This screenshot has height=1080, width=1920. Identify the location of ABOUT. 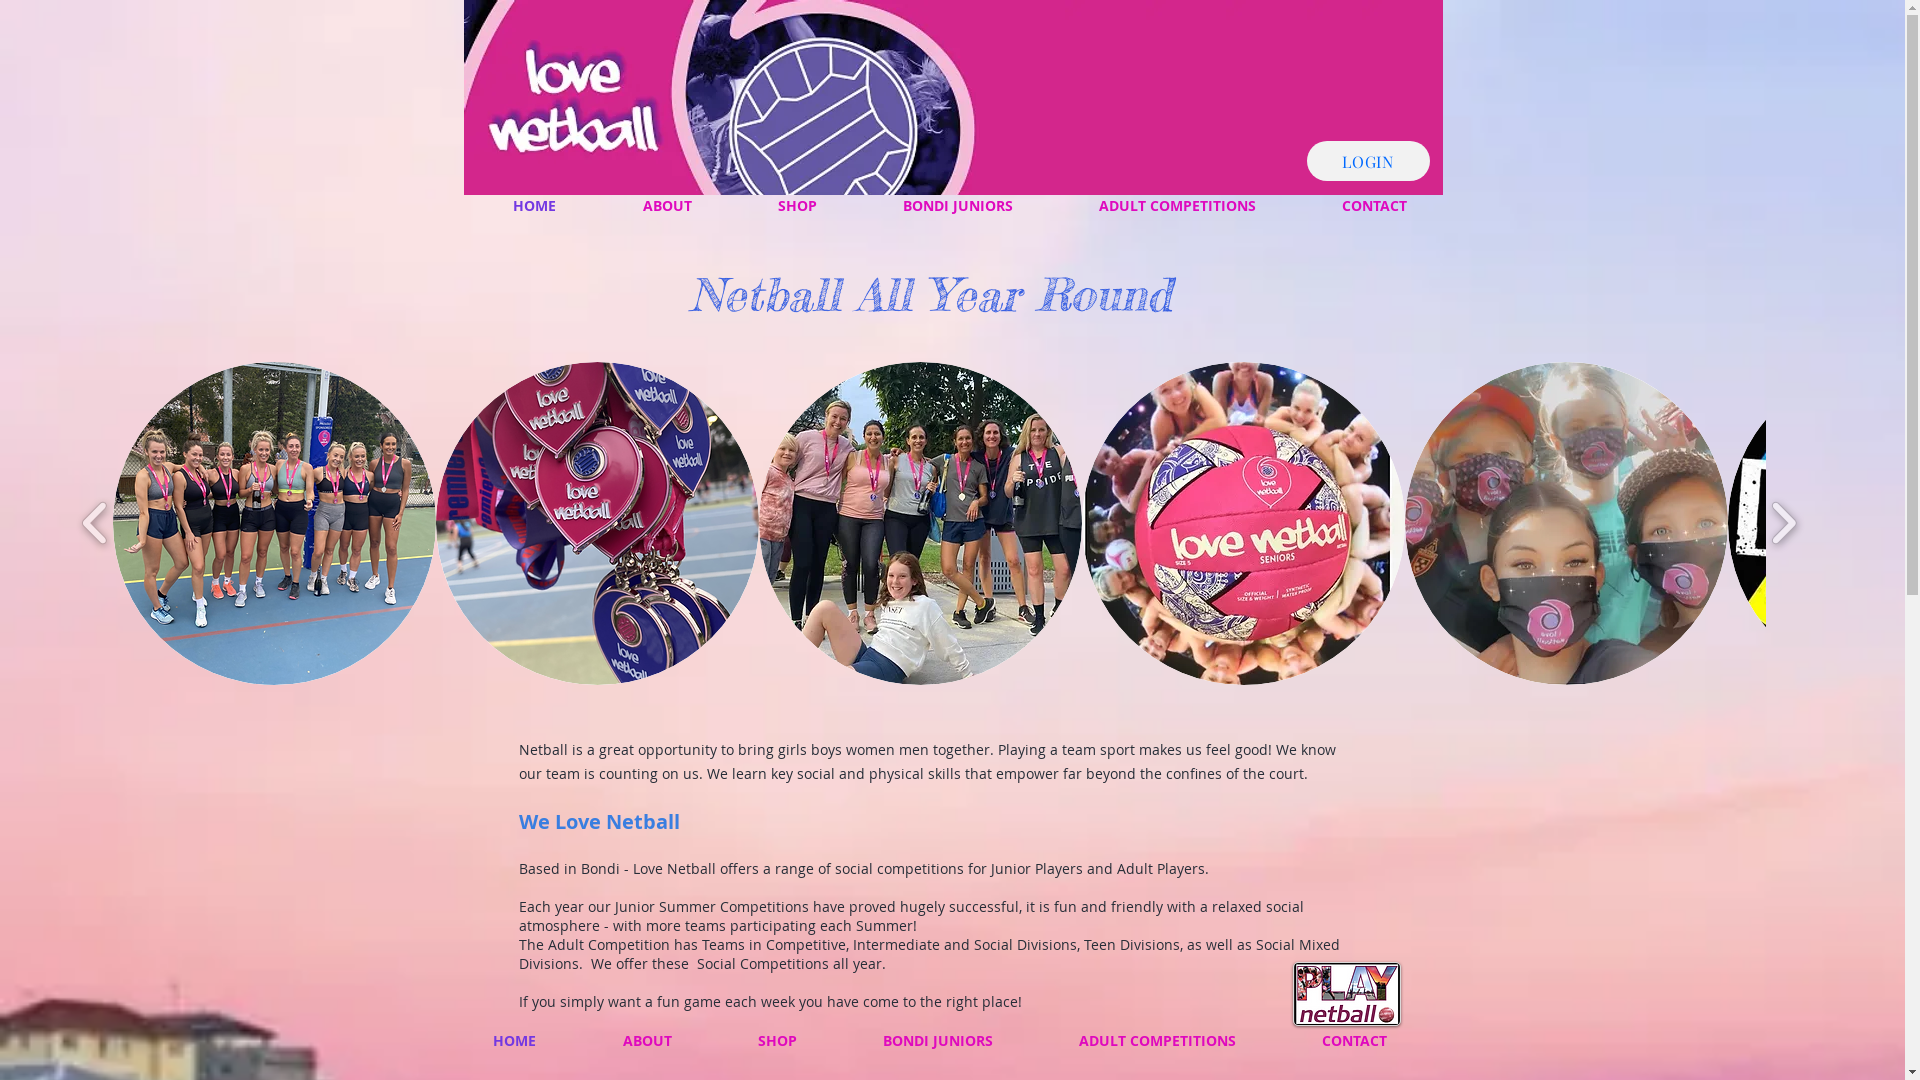
(668, 206).